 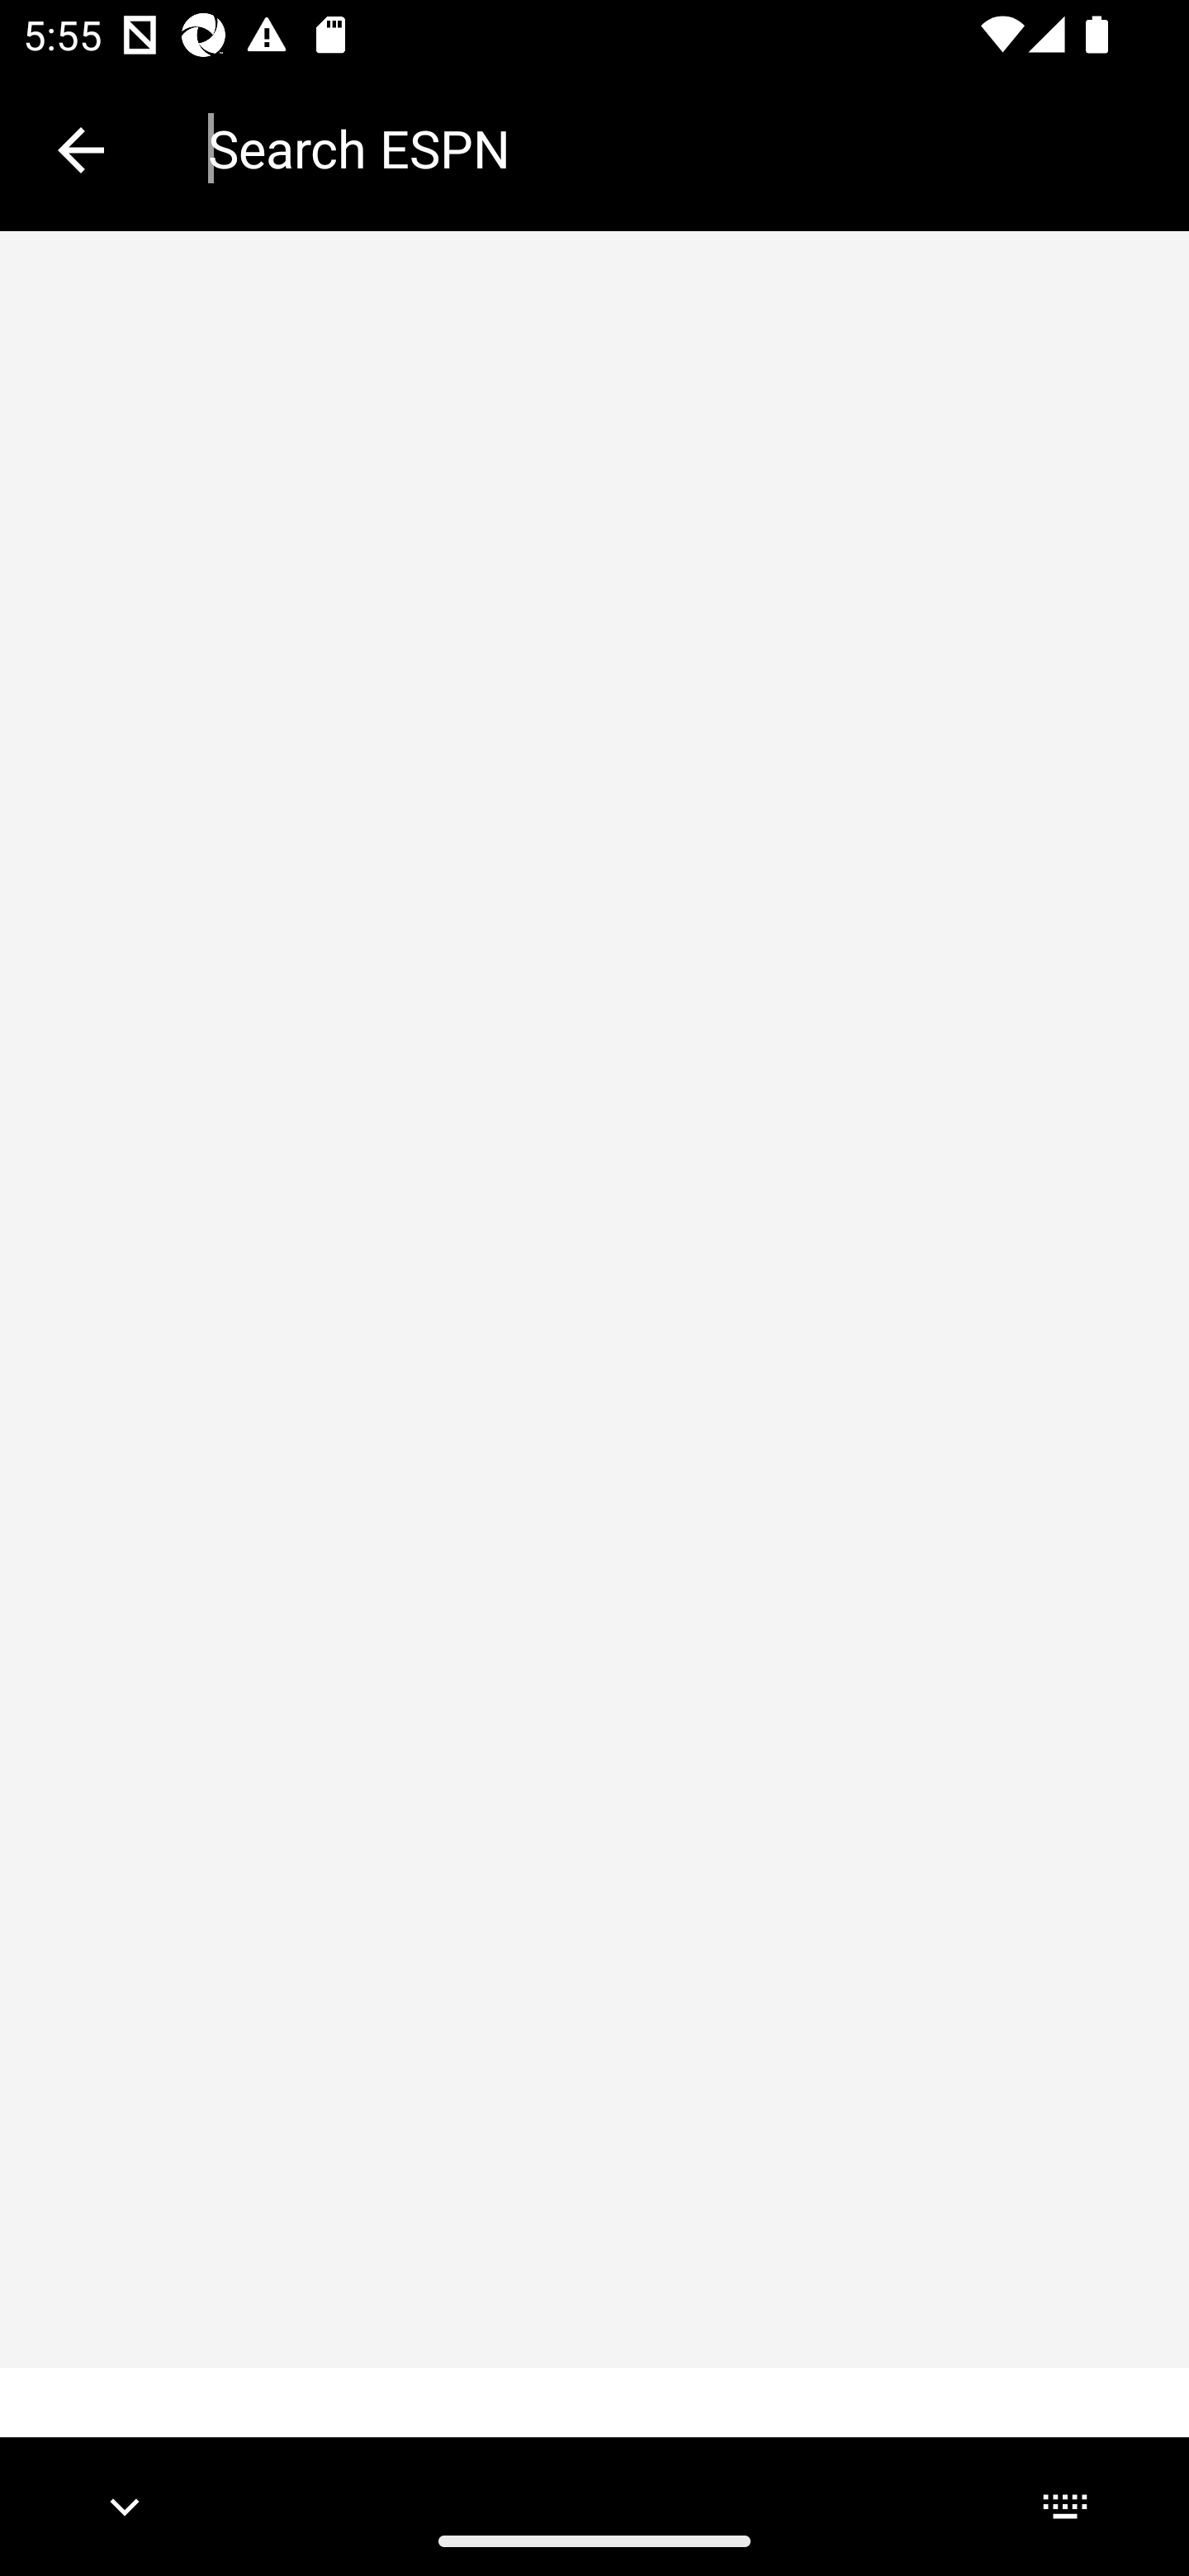 What do you see at coordinates (675, 149) in the screenshot?
I see `Search ESPN` at bounding box center [675, 149].